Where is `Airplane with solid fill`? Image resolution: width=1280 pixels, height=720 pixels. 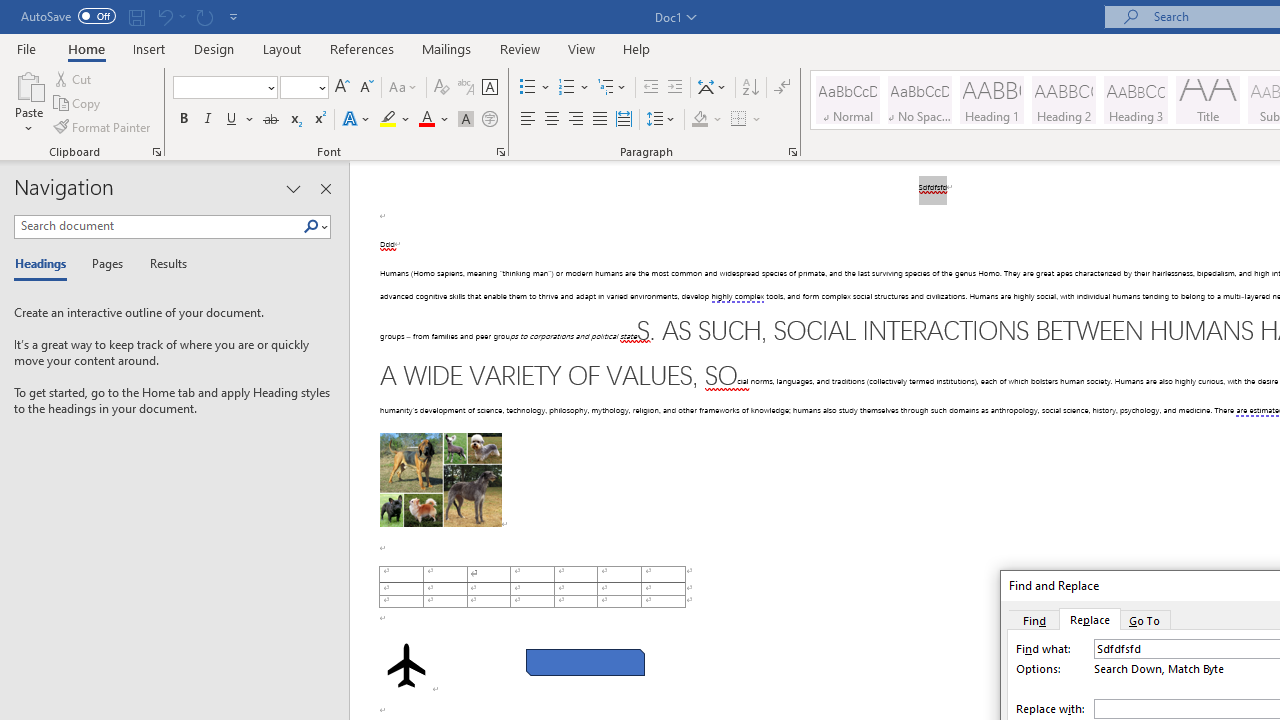
Airplane with solid fill is located at coordinates (406, 665).